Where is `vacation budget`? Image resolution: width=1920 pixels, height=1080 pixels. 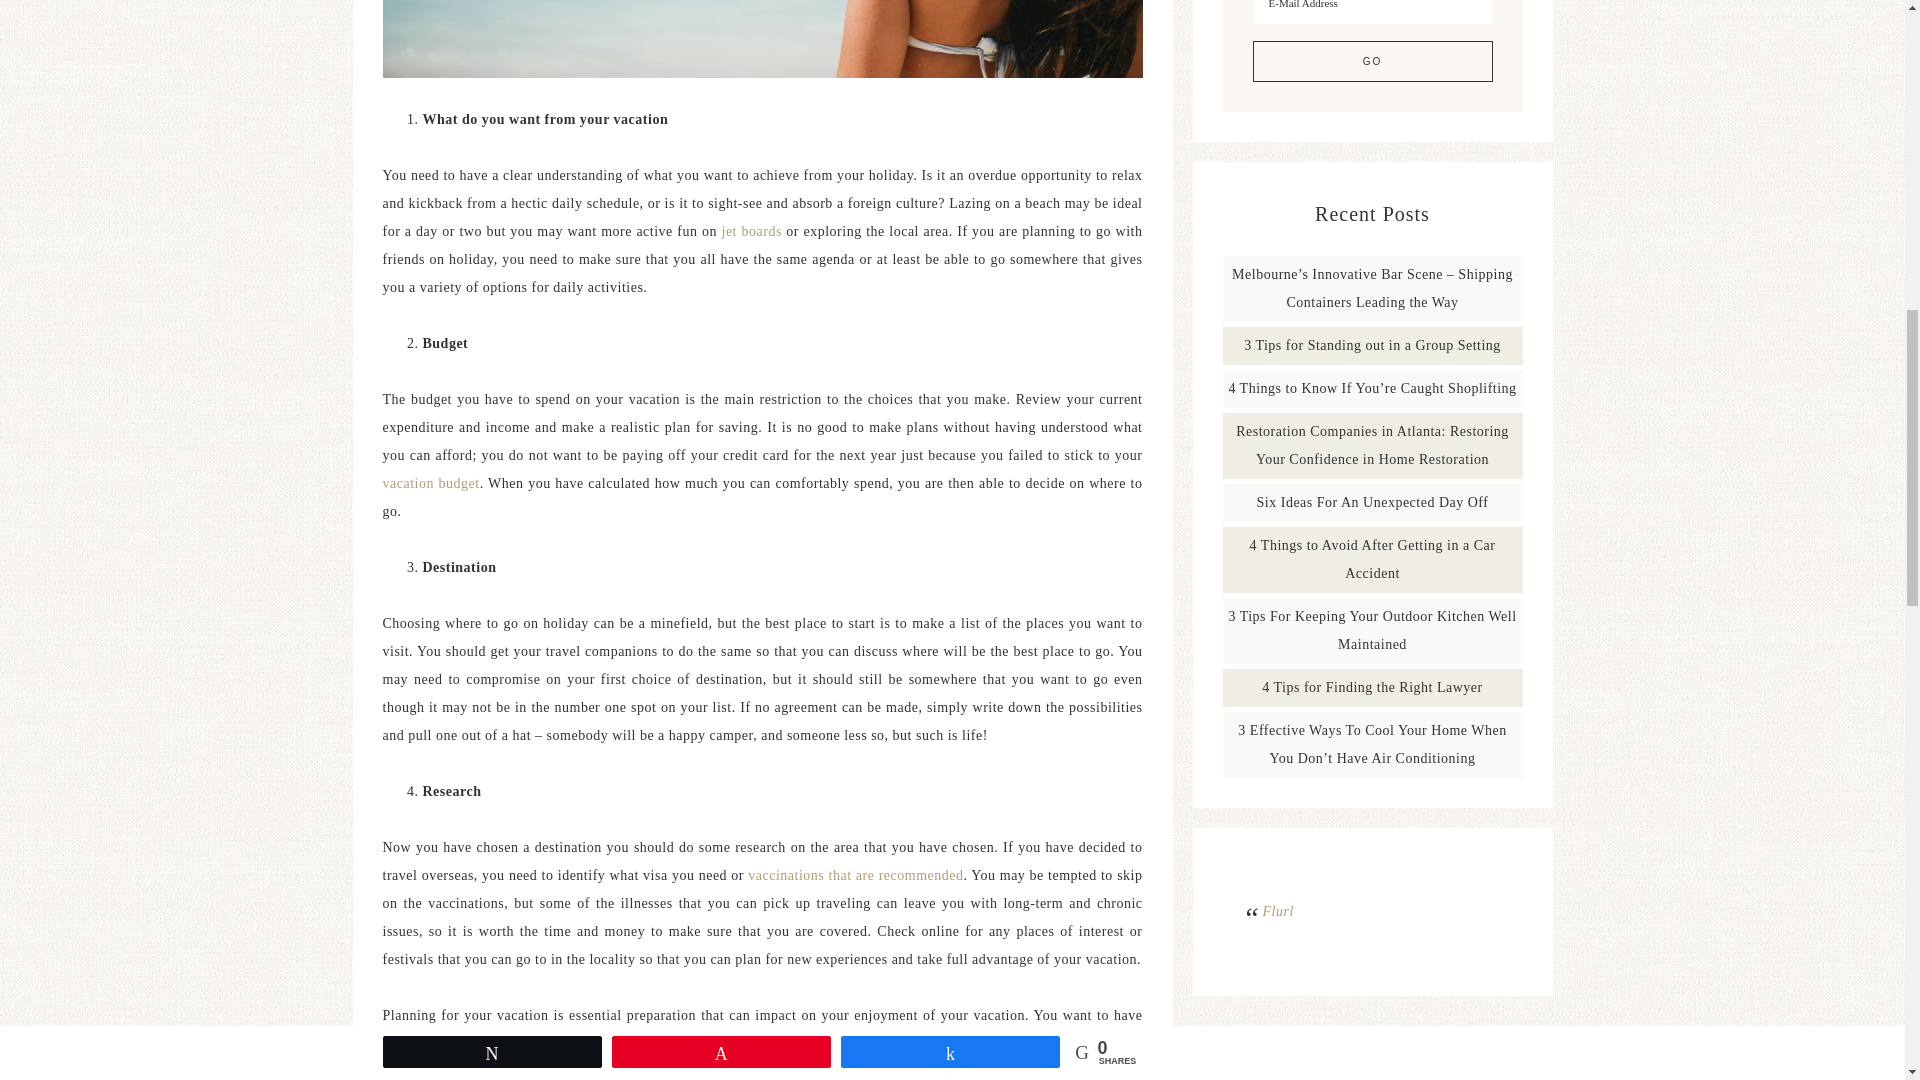 vacation budget is located at coordinates (430, 484).